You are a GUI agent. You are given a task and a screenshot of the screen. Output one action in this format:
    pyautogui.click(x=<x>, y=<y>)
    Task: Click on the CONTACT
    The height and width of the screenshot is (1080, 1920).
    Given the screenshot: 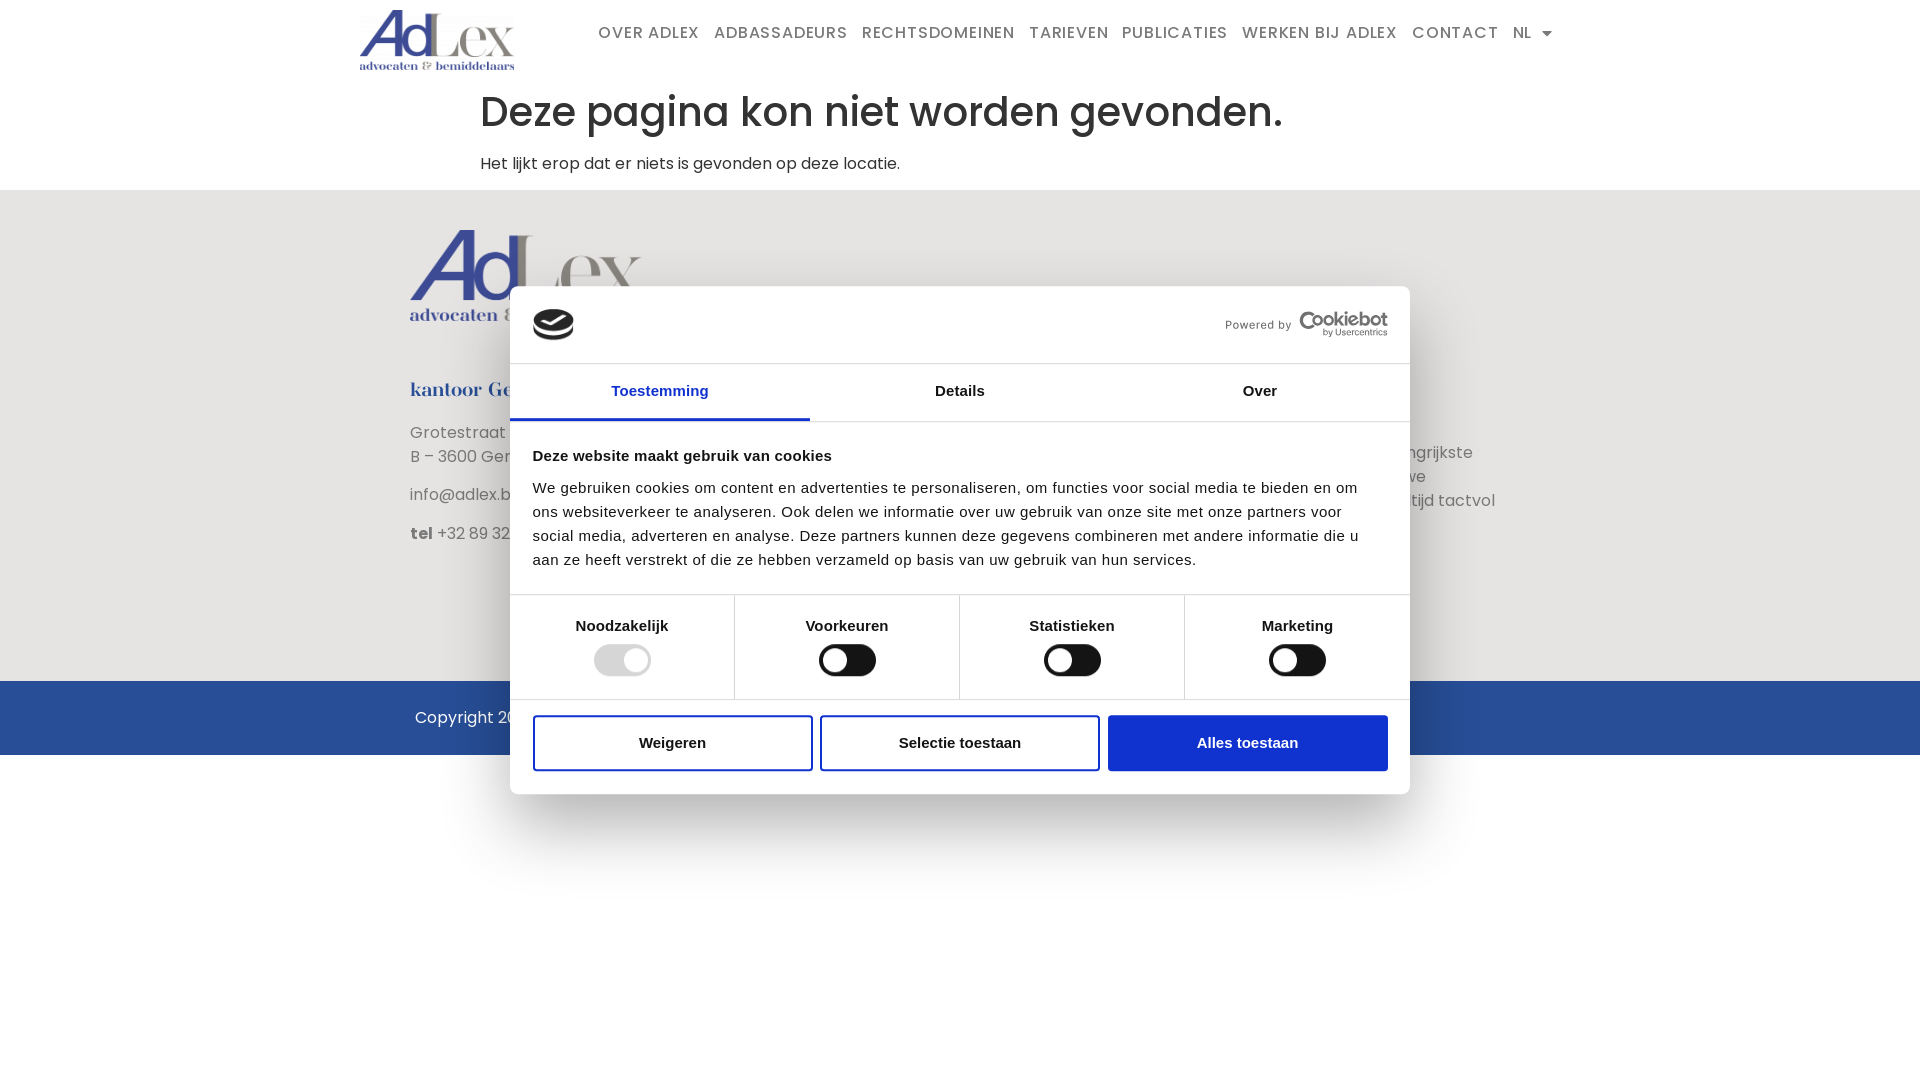 What is the action you would take?
    pyautogui.click(x=1456, y=33)
    